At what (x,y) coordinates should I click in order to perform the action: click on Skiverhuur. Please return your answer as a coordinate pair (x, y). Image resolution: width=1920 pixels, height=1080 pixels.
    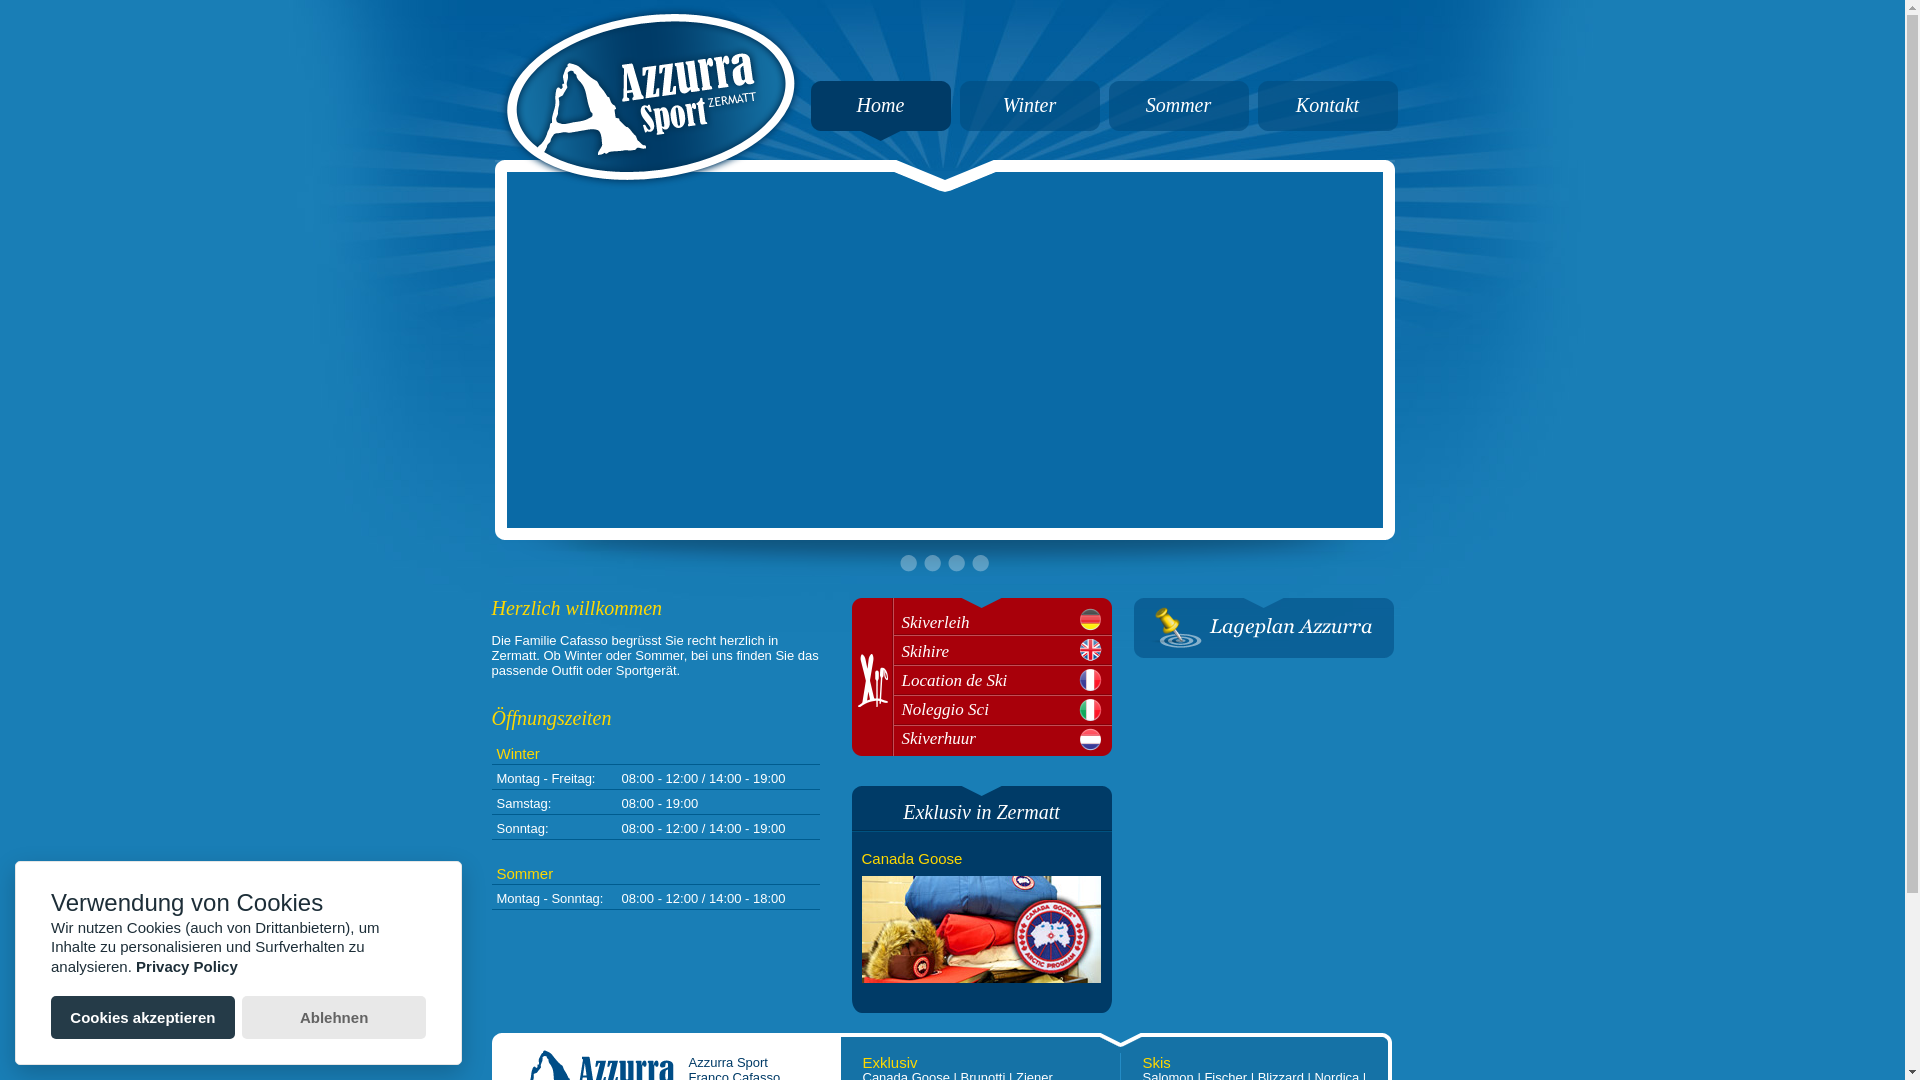
    Looking at the image, I should click on (1007, 738).